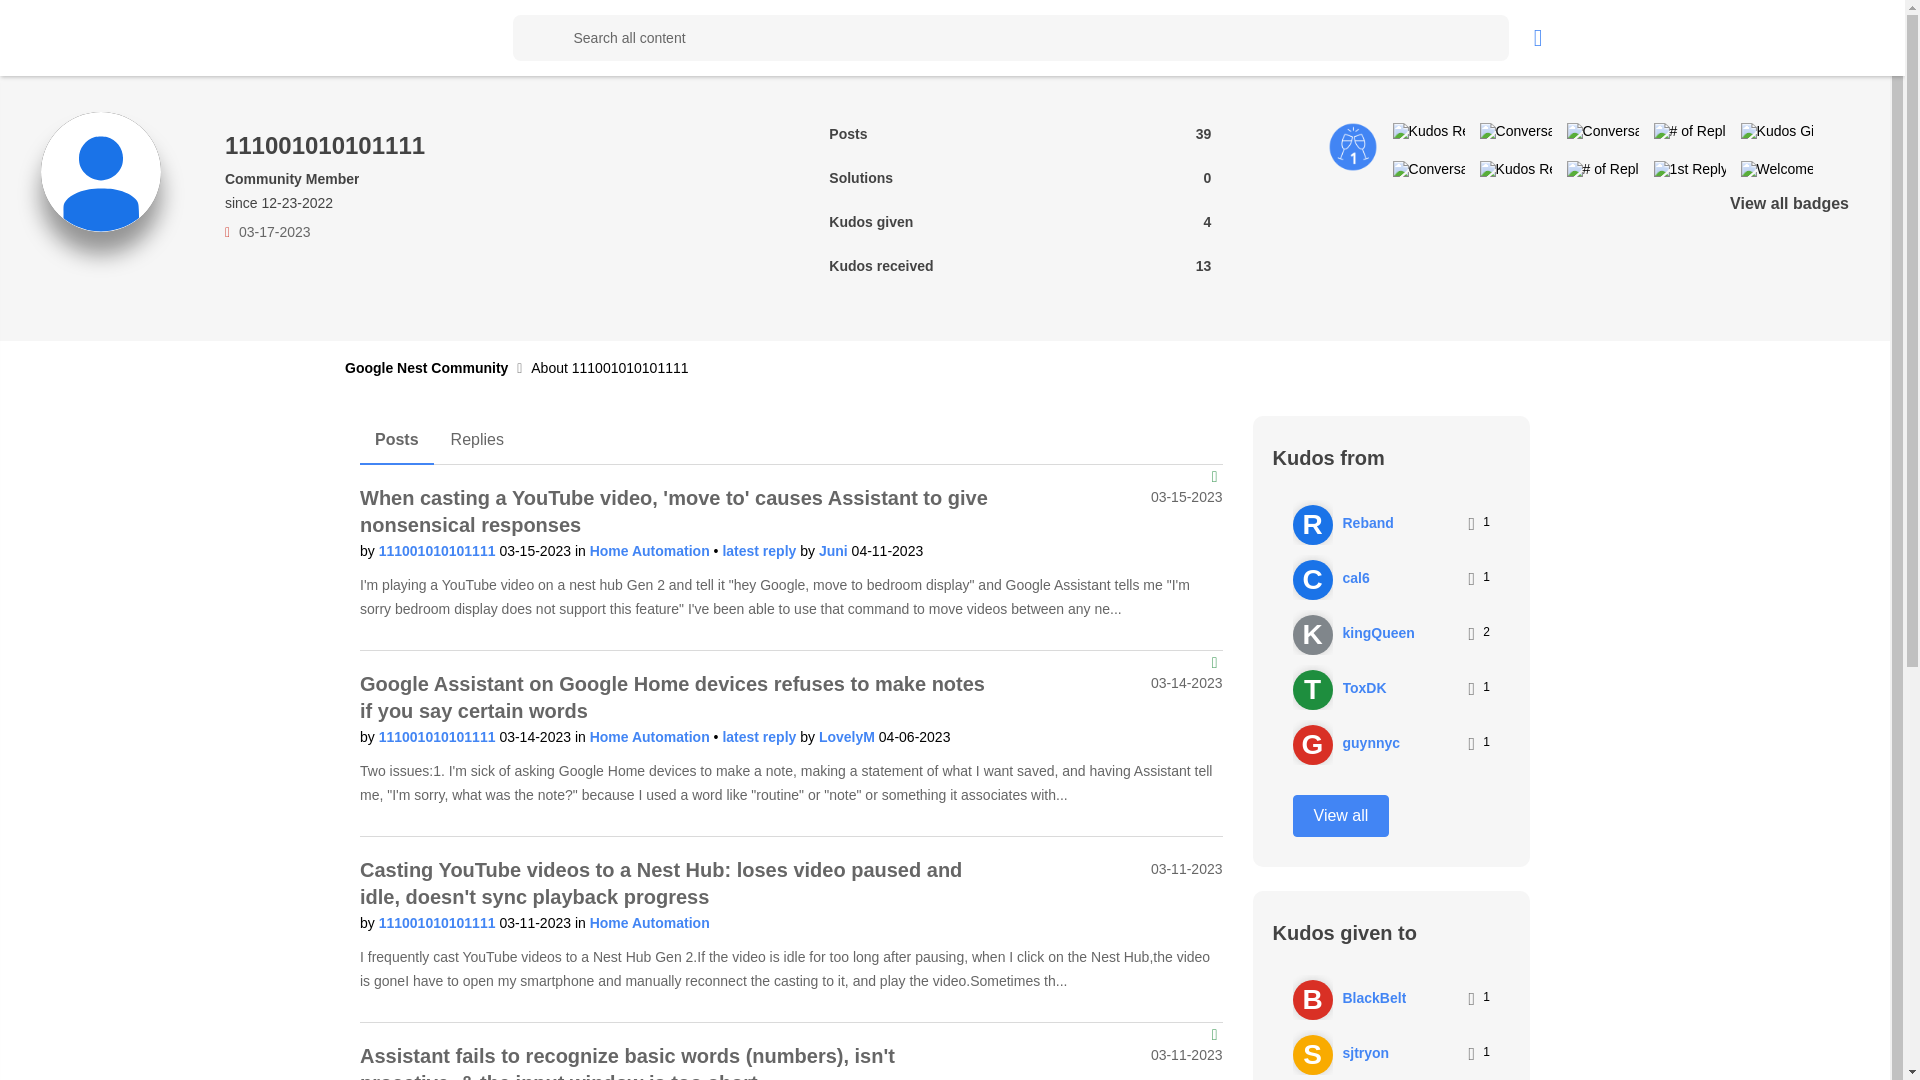  Describe the element at coordinates (652, 551) in the screenshot. I see `Home Automation` at that location.